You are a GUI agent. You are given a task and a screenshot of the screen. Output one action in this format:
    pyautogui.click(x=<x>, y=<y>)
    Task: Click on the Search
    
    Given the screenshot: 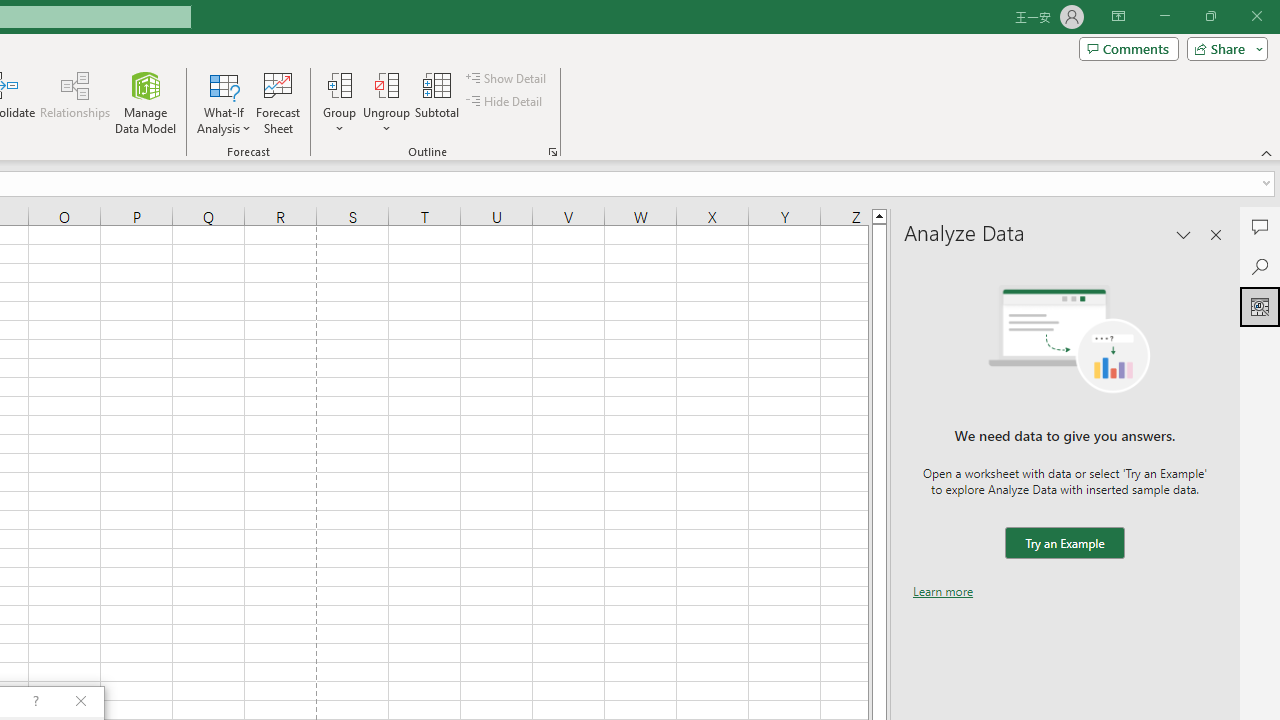 What is the action you would take?
    pyautogui.click(x=1260, y=266)
    